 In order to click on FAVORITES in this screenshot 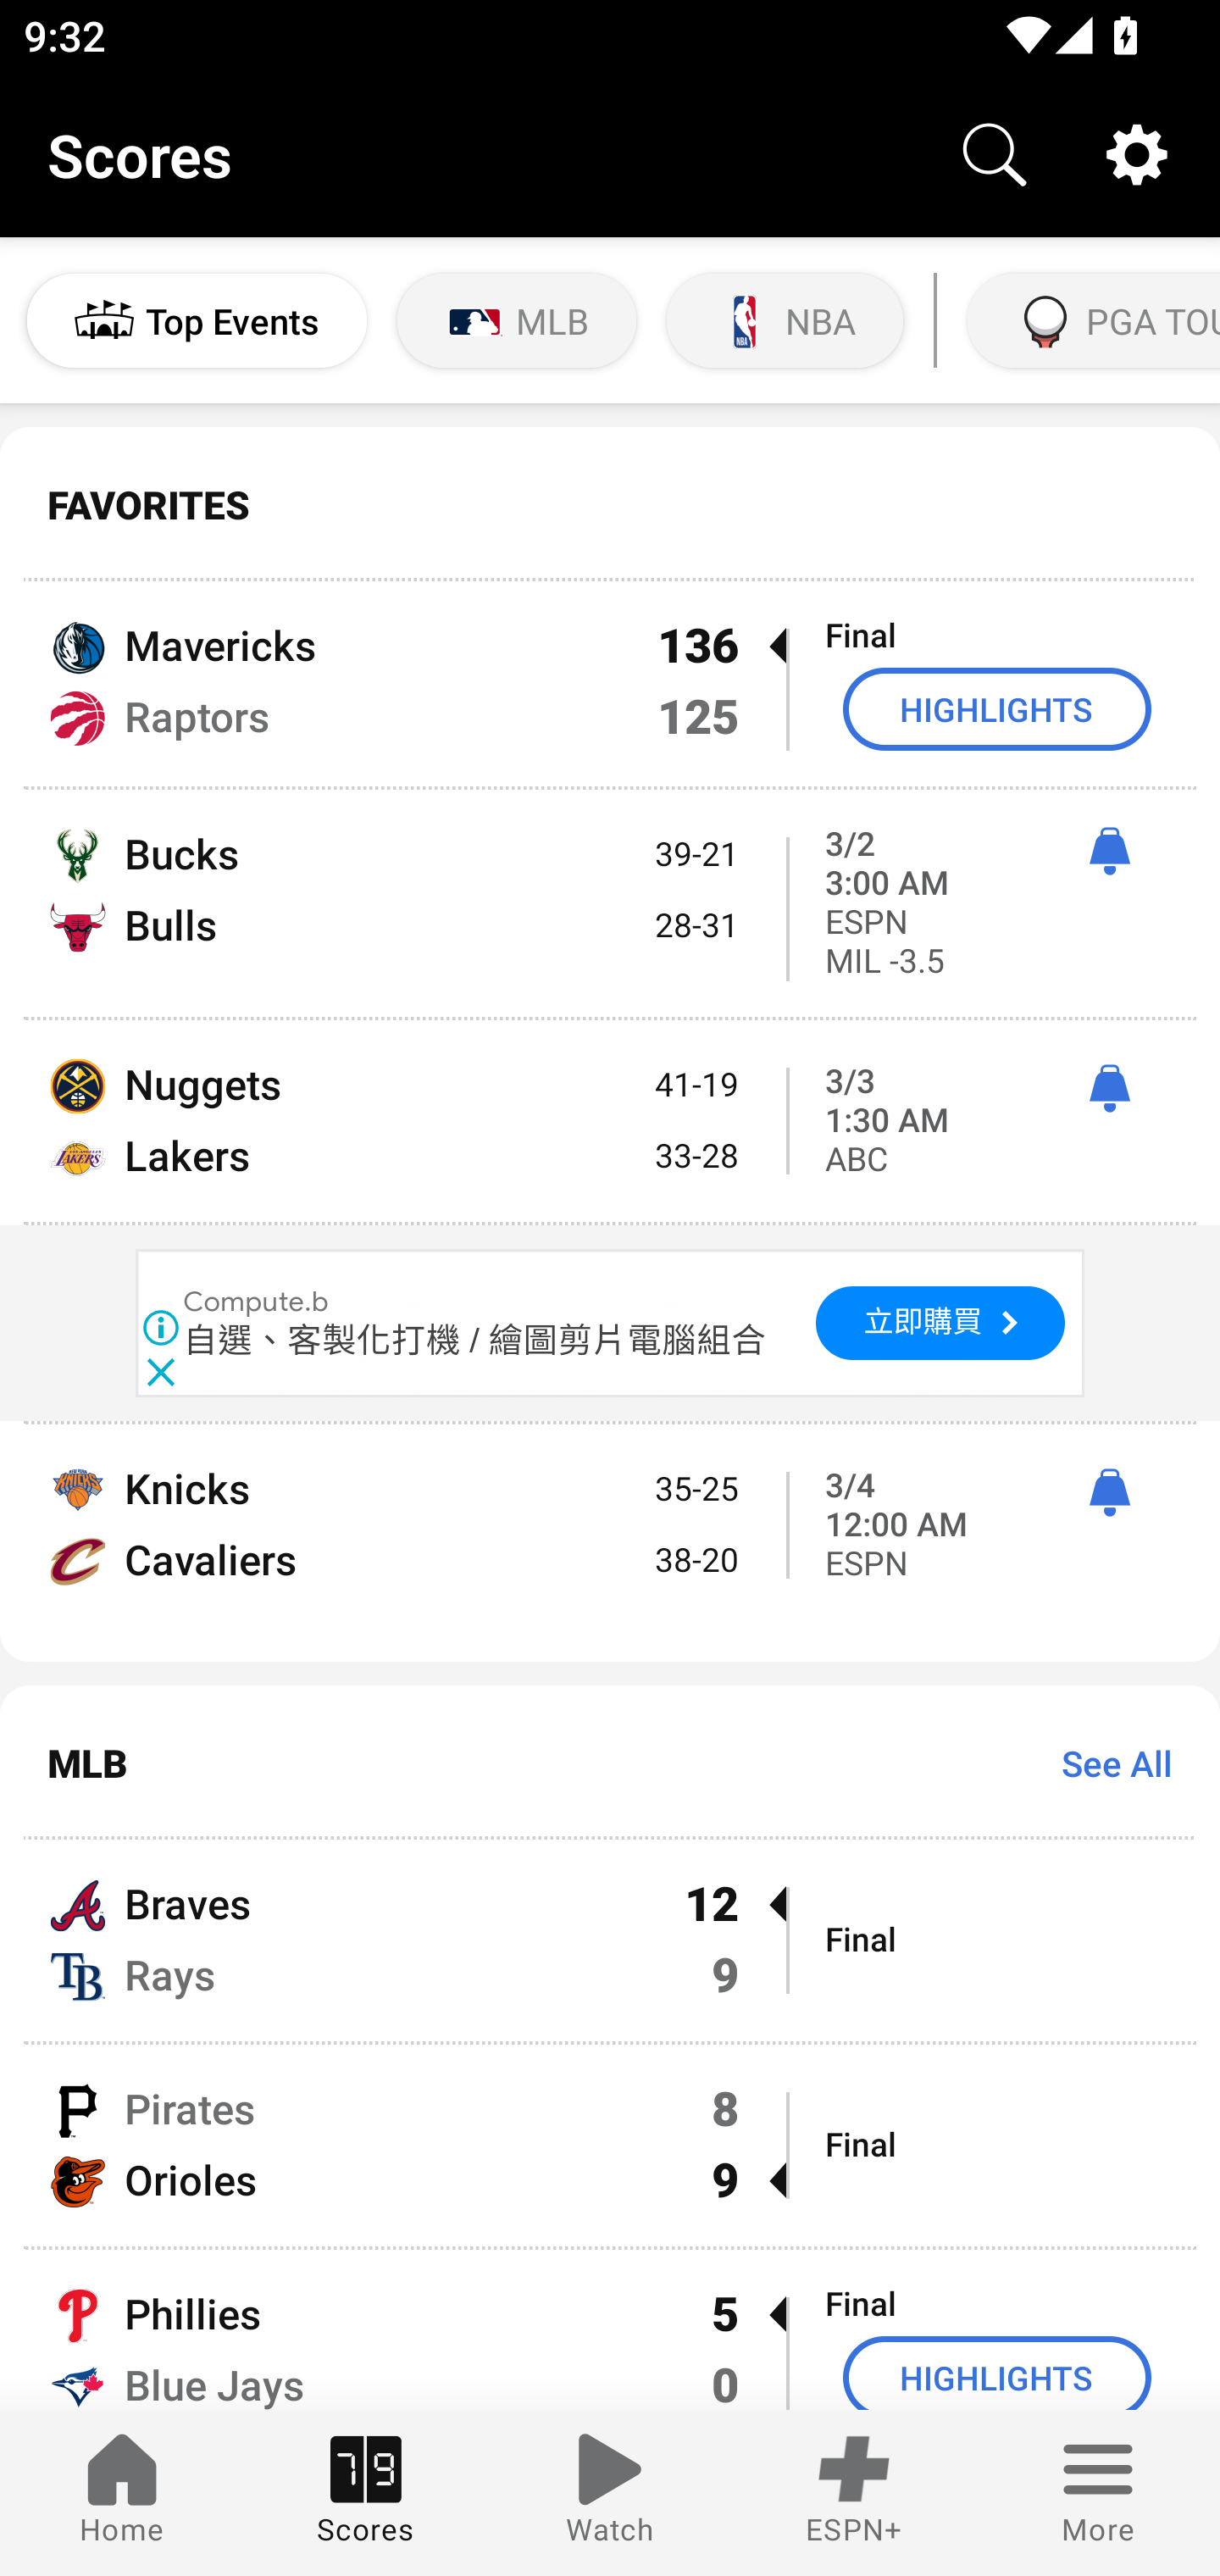, I will do `click(610, 505)`.